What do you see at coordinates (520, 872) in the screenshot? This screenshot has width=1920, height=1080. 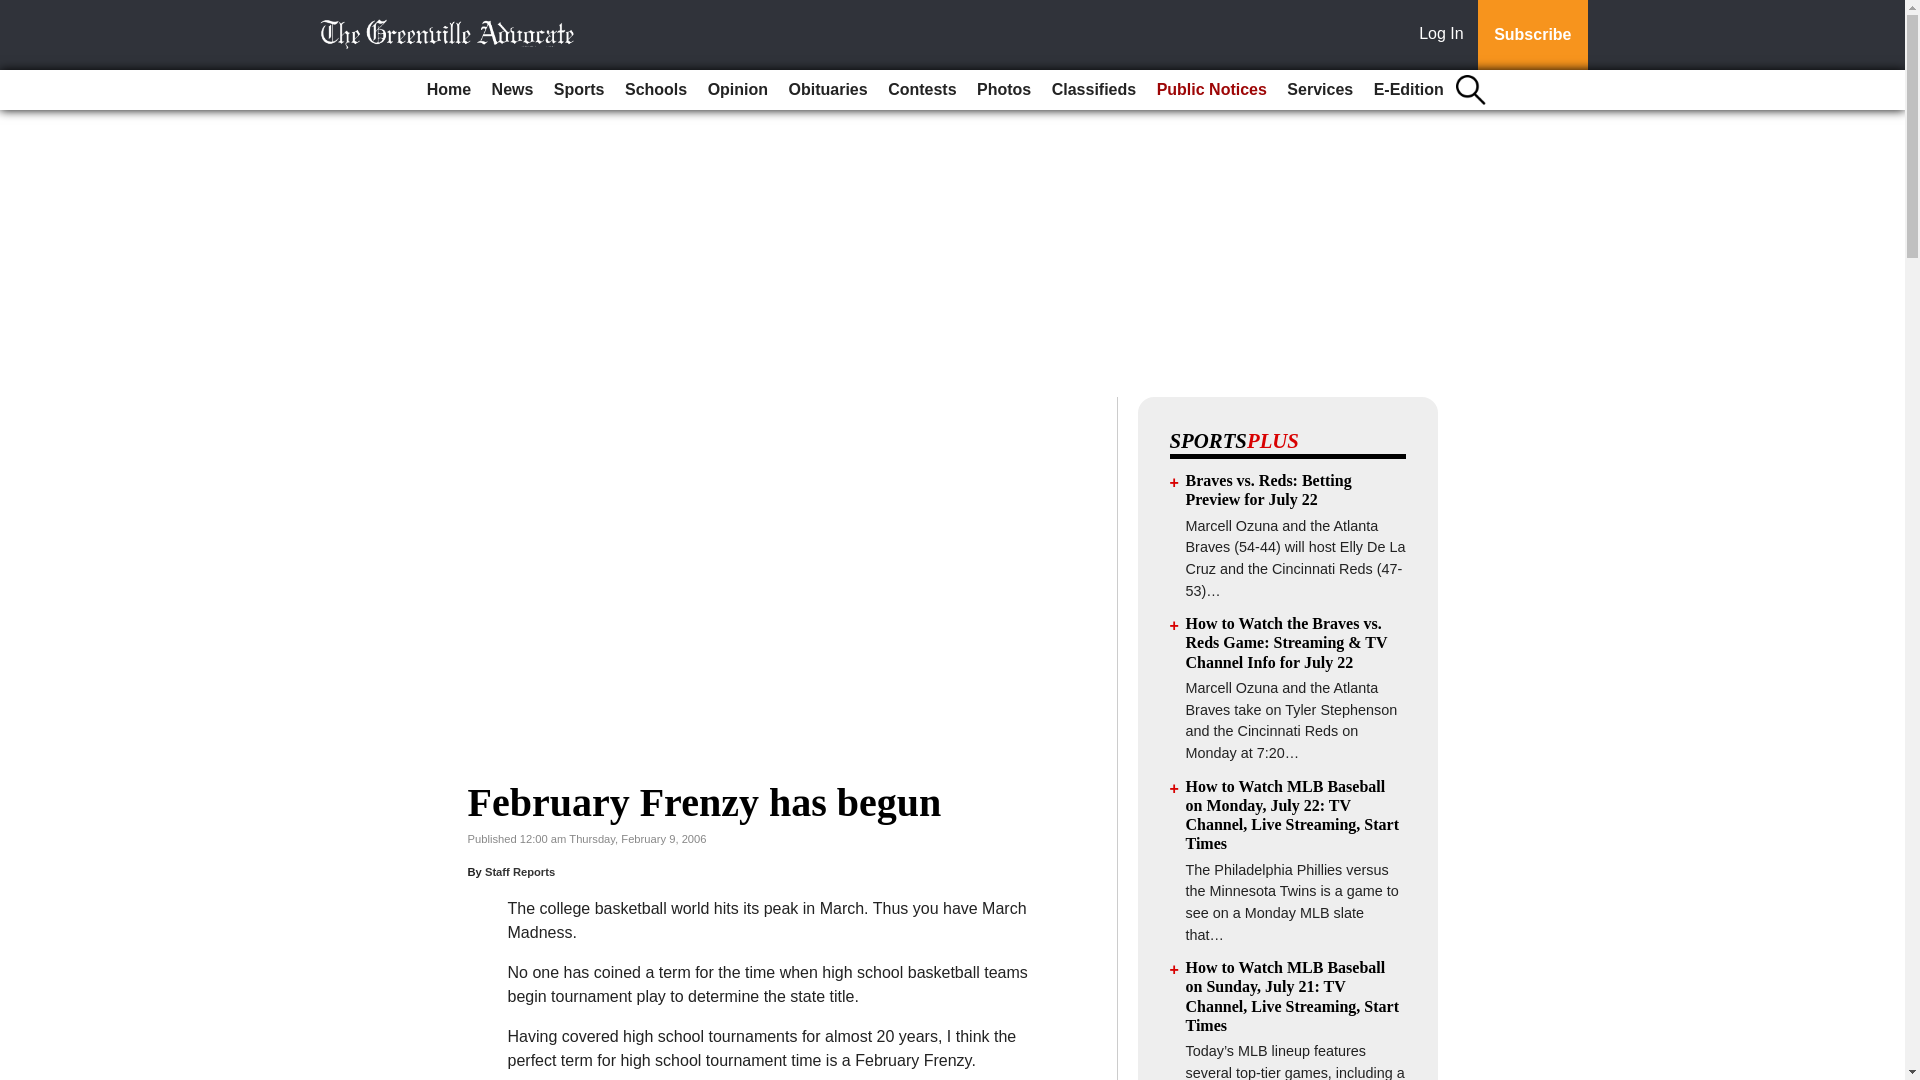 I see `Staff Reports` at bounding box center [520, 872].